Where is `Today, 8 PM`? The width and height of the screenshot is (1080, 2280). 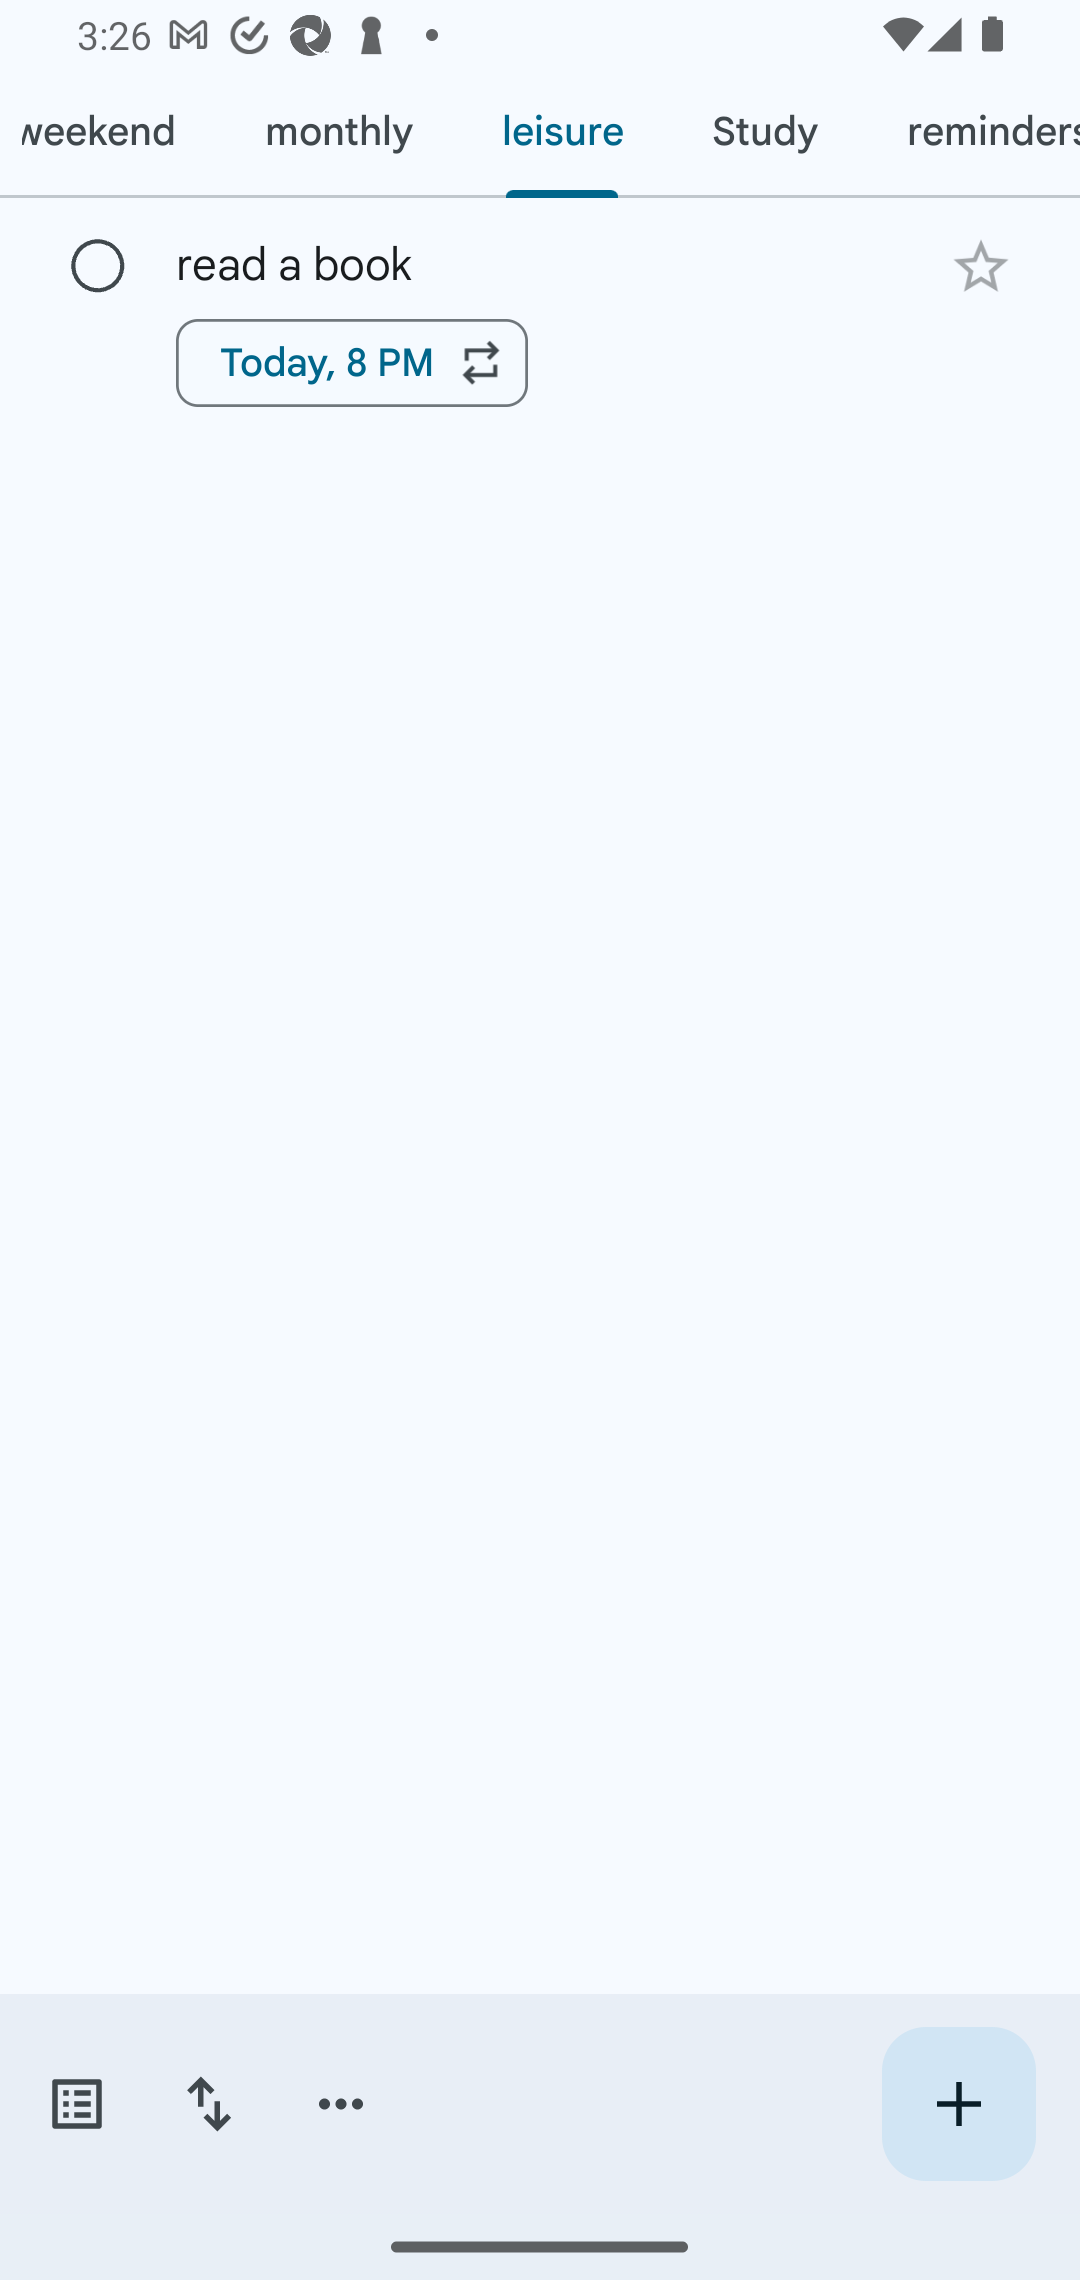
Today, 8 PM is located at coordinates (352, 362).